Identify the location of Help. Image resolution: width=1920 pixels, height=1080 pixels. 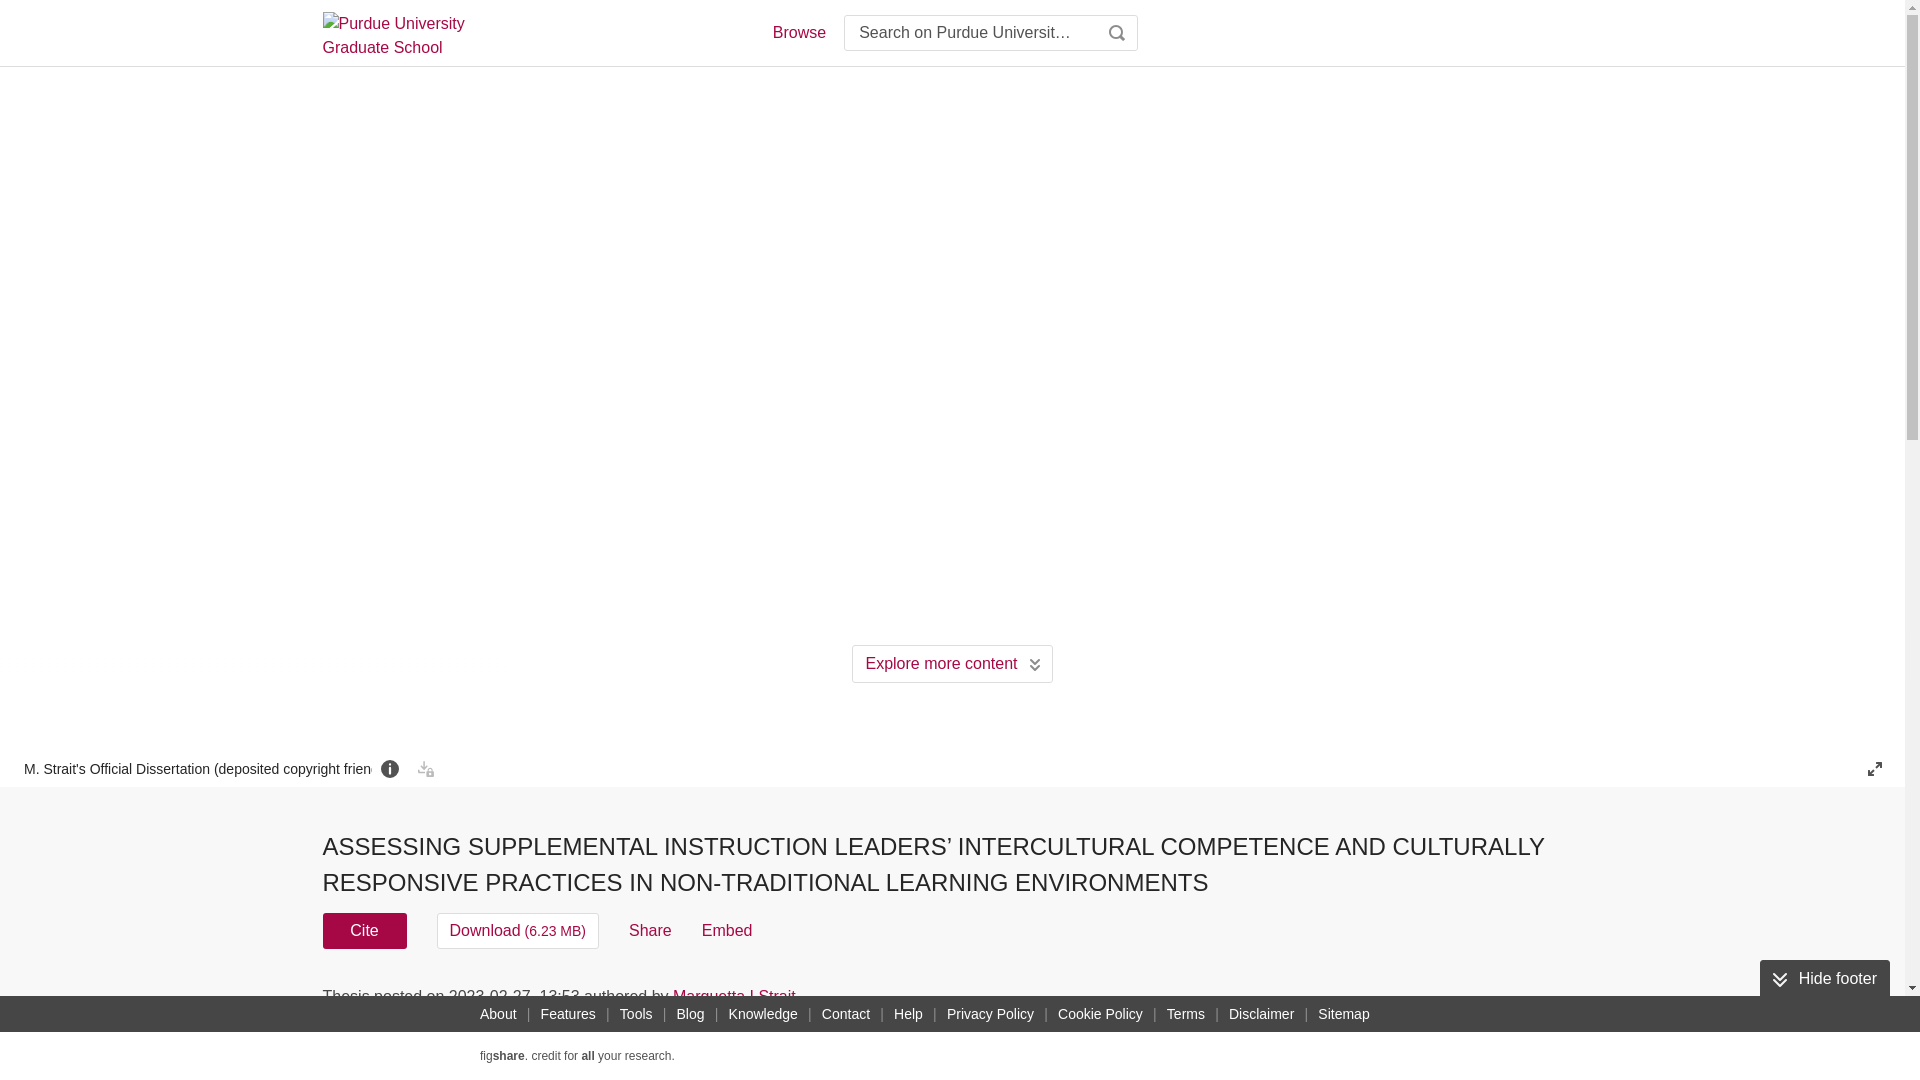
(908, 1014).